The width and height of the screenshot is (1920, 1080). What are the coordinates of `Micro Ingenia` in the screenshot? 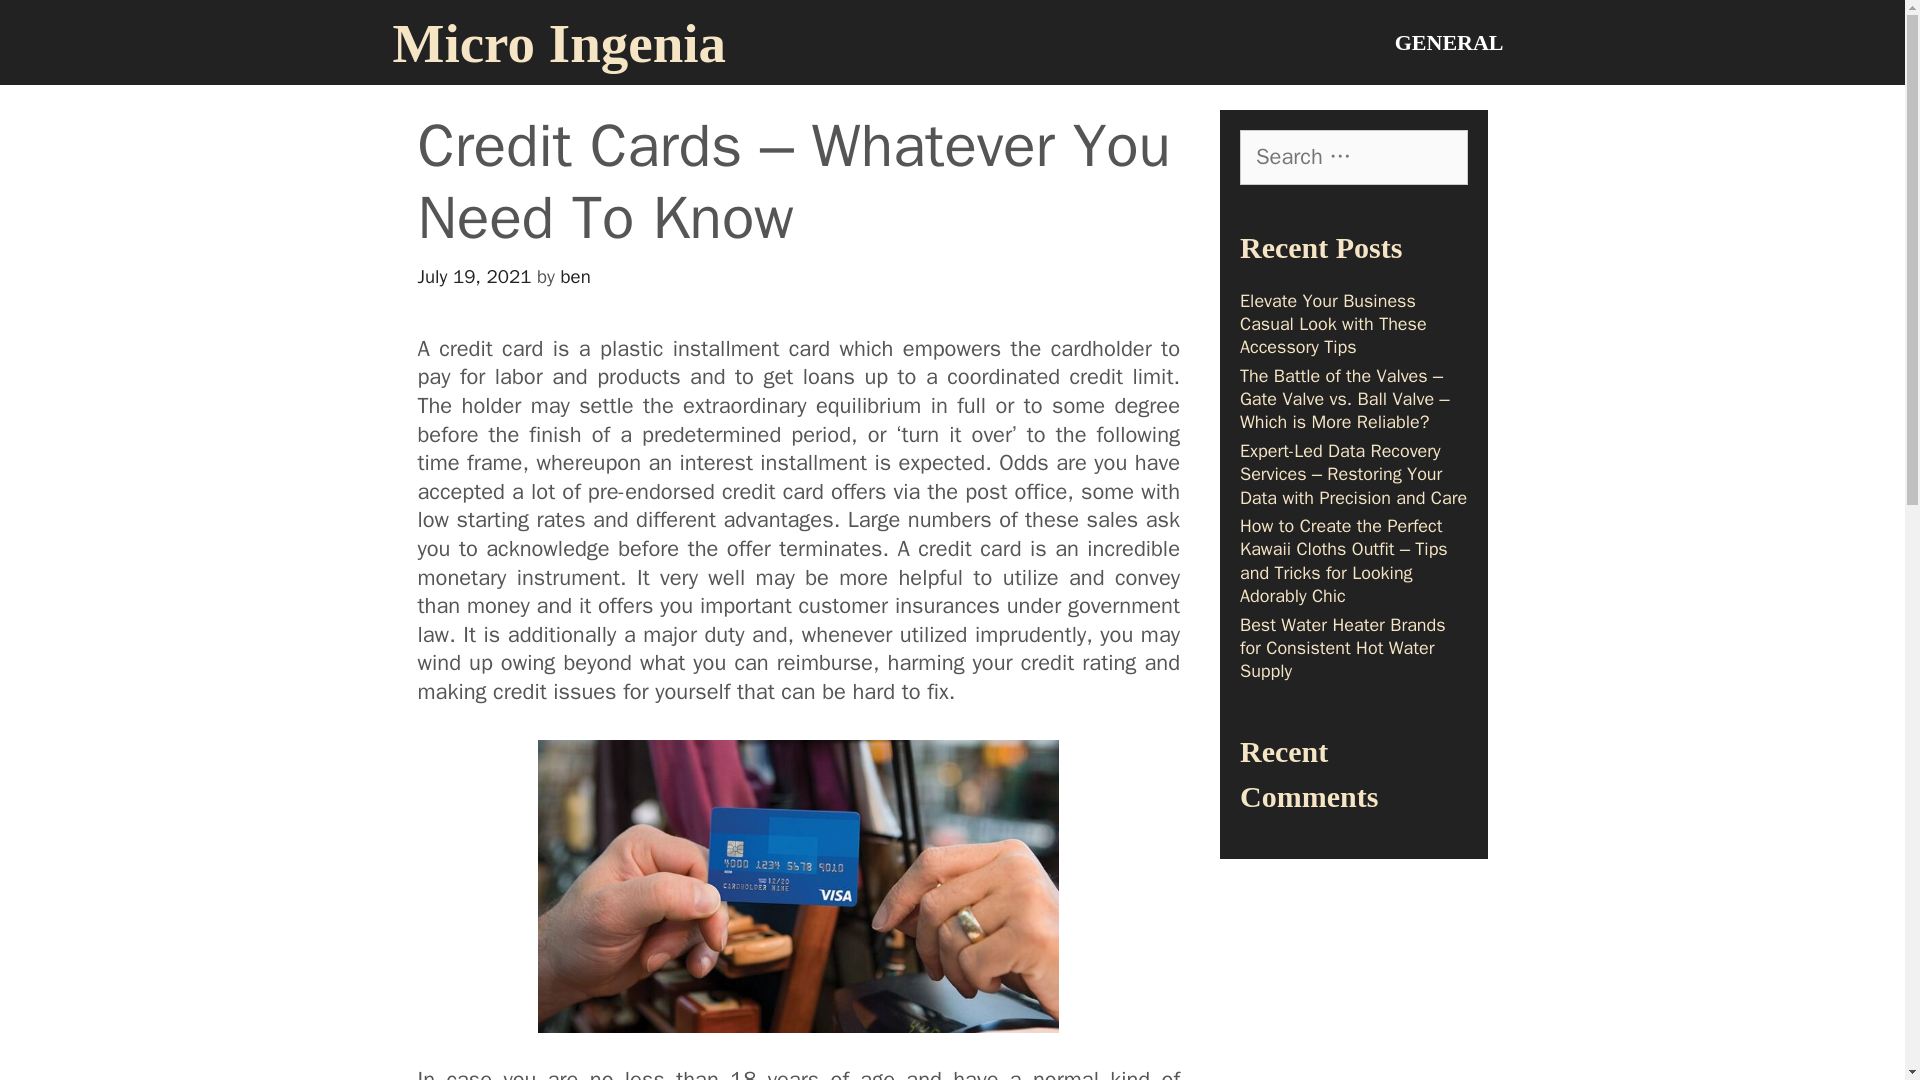 It's located at (558, 43).